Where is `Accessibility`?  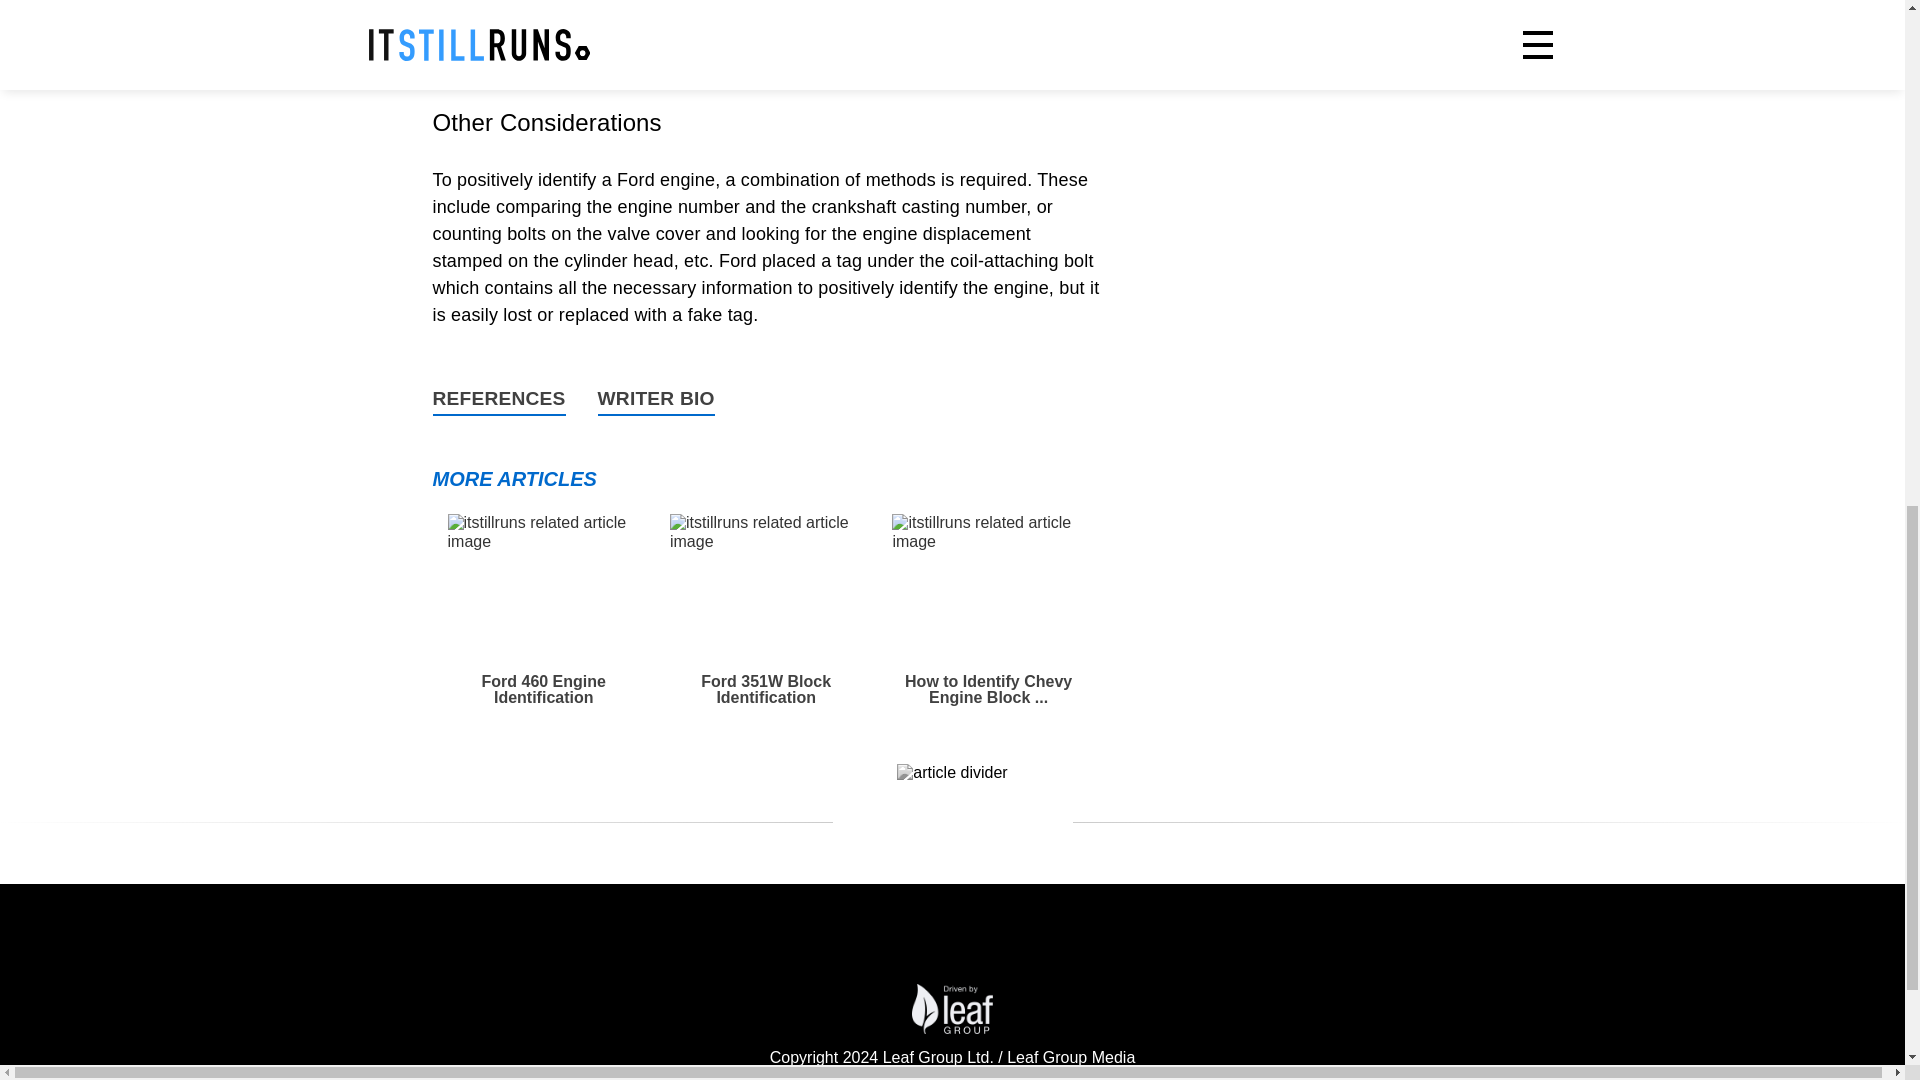
Accessibility is located at coordinates (570, 1078).